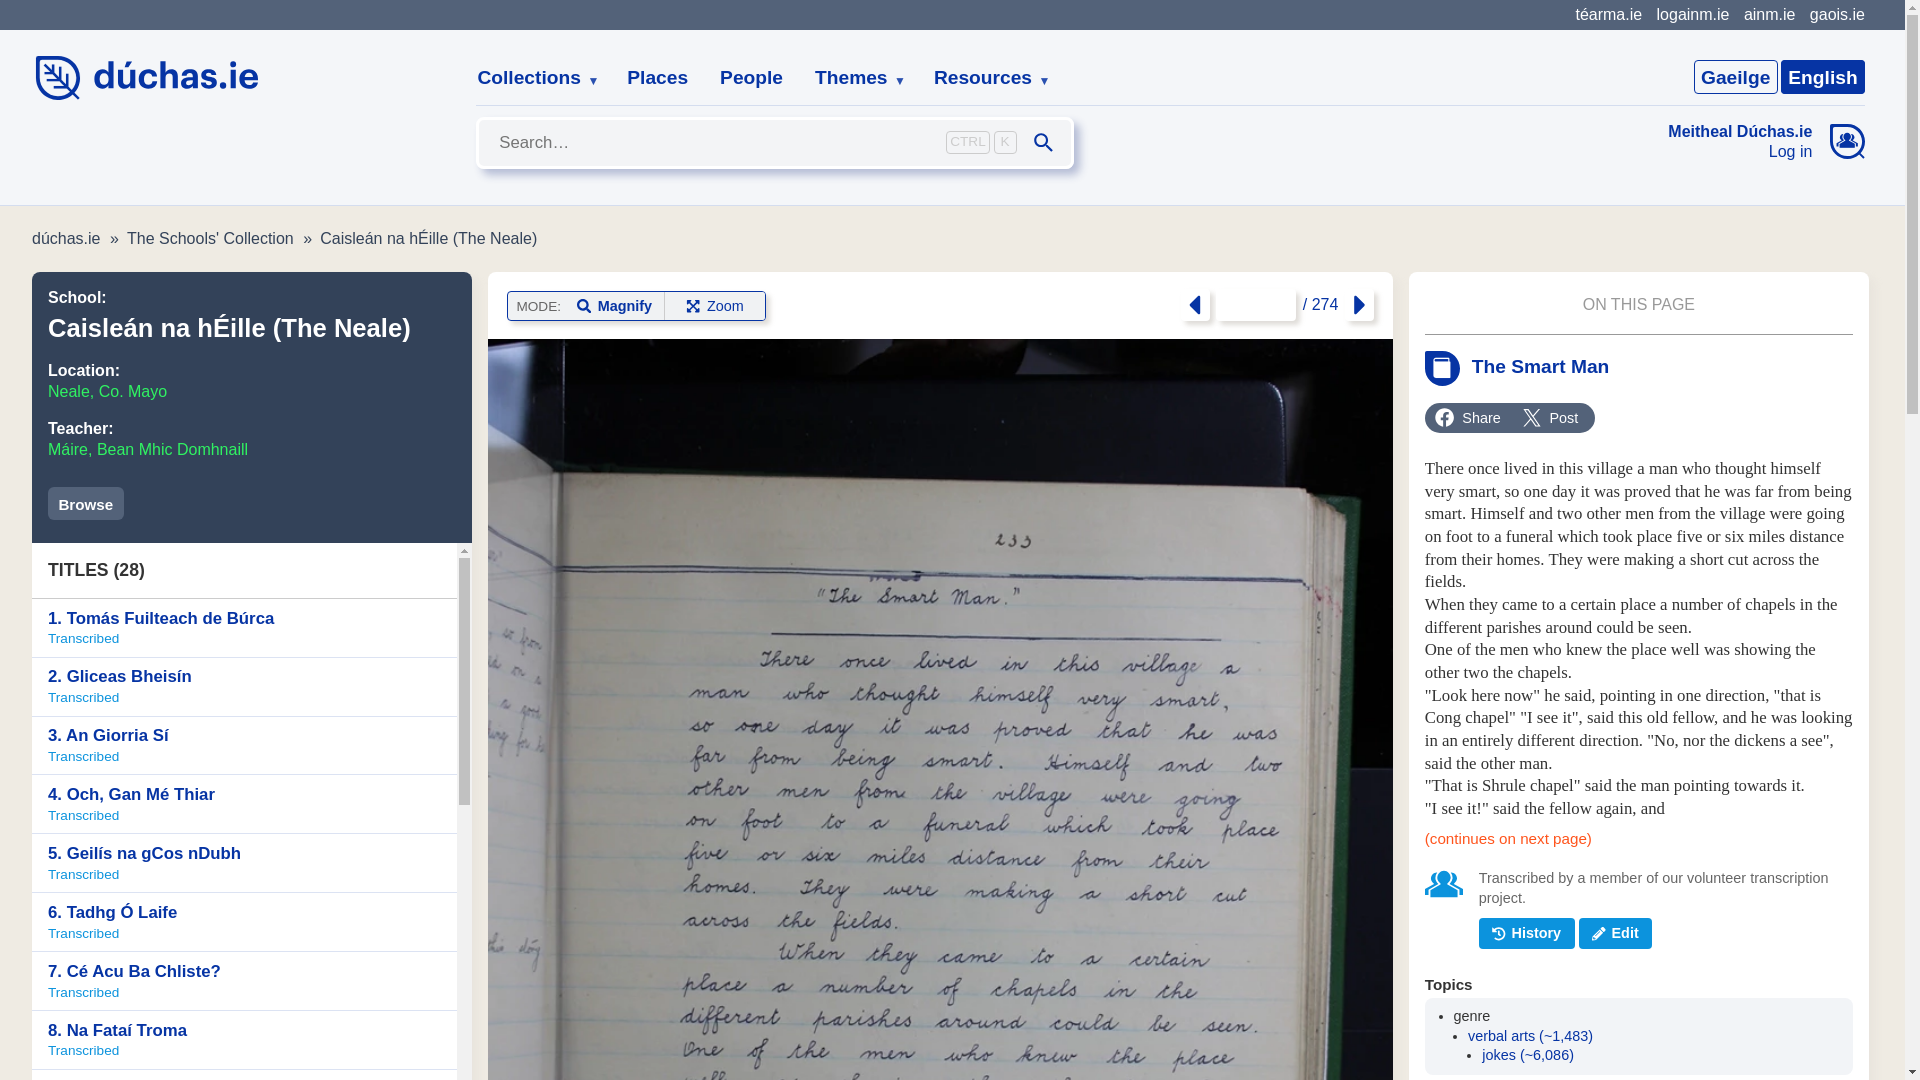 This screenshot has height=1080, width=1920. Describe the element at coordinates (1740, 151) in the screenshot. I see `Log in` at that location.